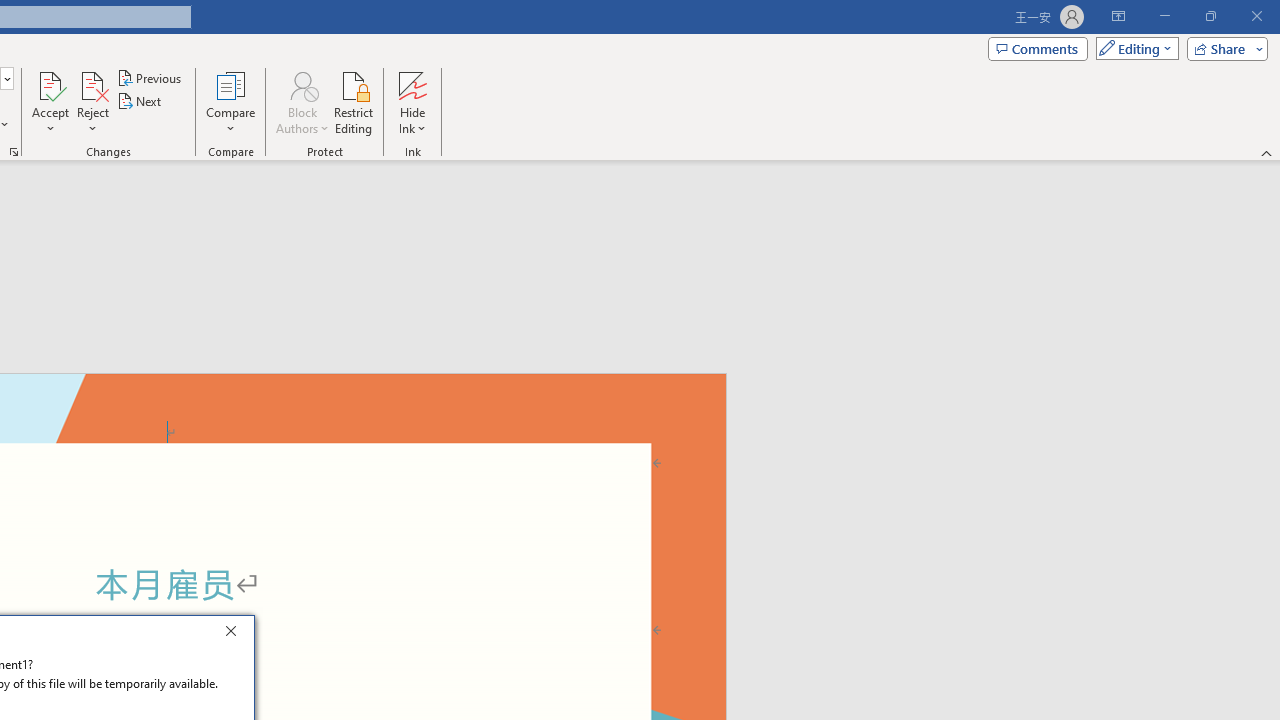 The height and width of the screenshot is (720, 1280). What do you see at coordinates (14, 152) in the screenshot?
I see `Change Tracking Options...` at bounding box center [14, 152].